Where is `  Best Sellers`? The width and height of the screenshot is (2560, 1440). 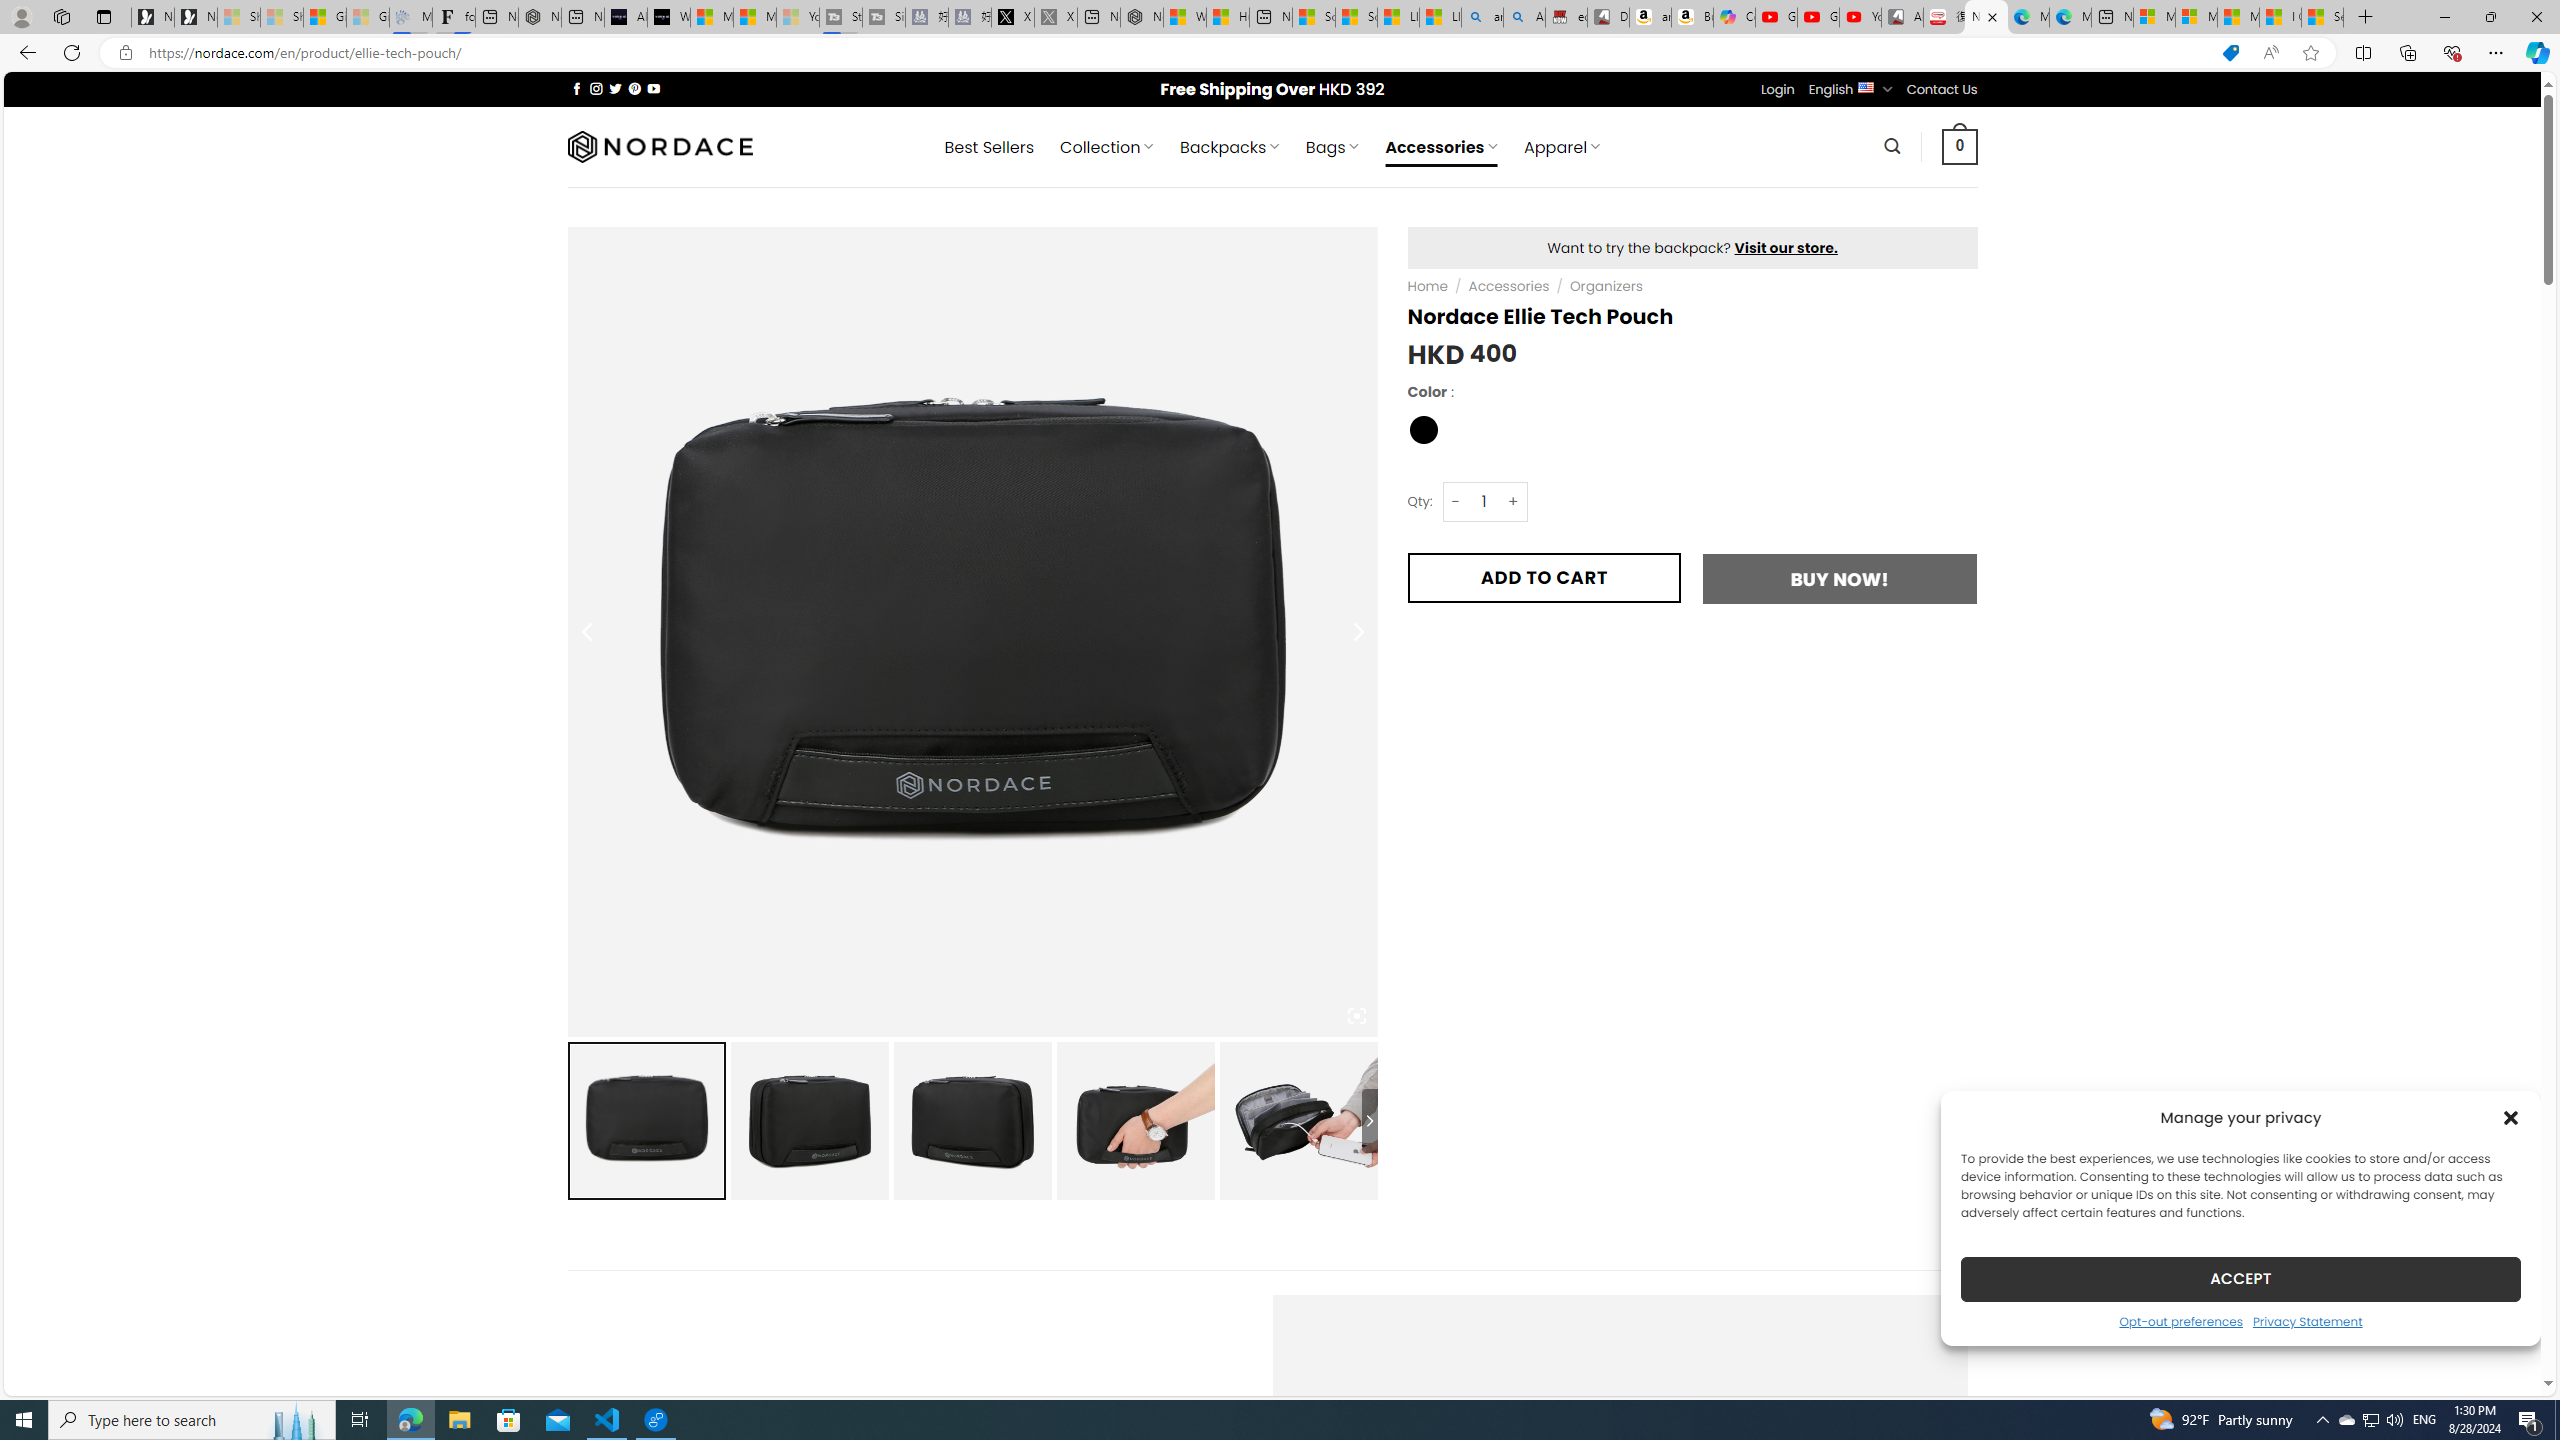
  Best Sellers is located at coordinates (989, 147).